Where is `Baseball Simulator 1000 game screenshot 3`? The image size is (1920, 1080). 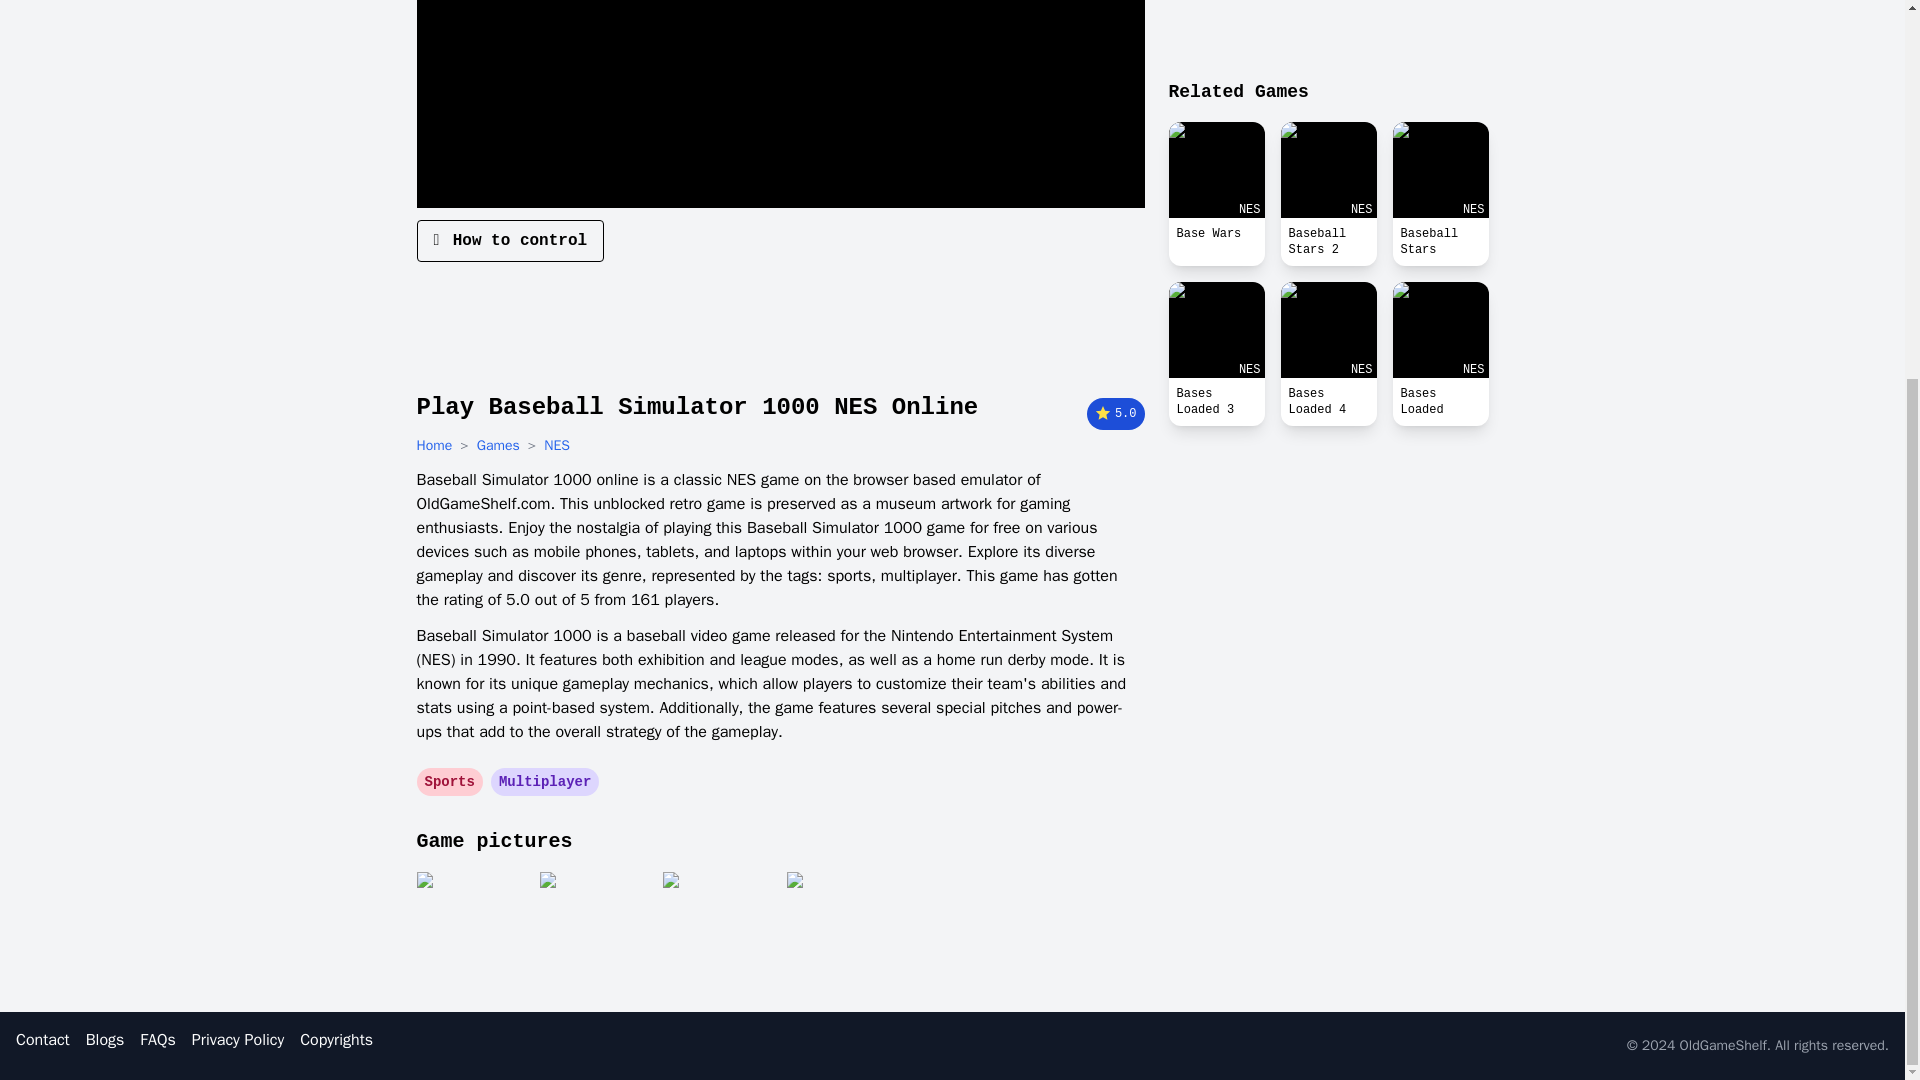 Baseball Simulator 1000 game screenshot 3 is located at coordinates (718, 922).